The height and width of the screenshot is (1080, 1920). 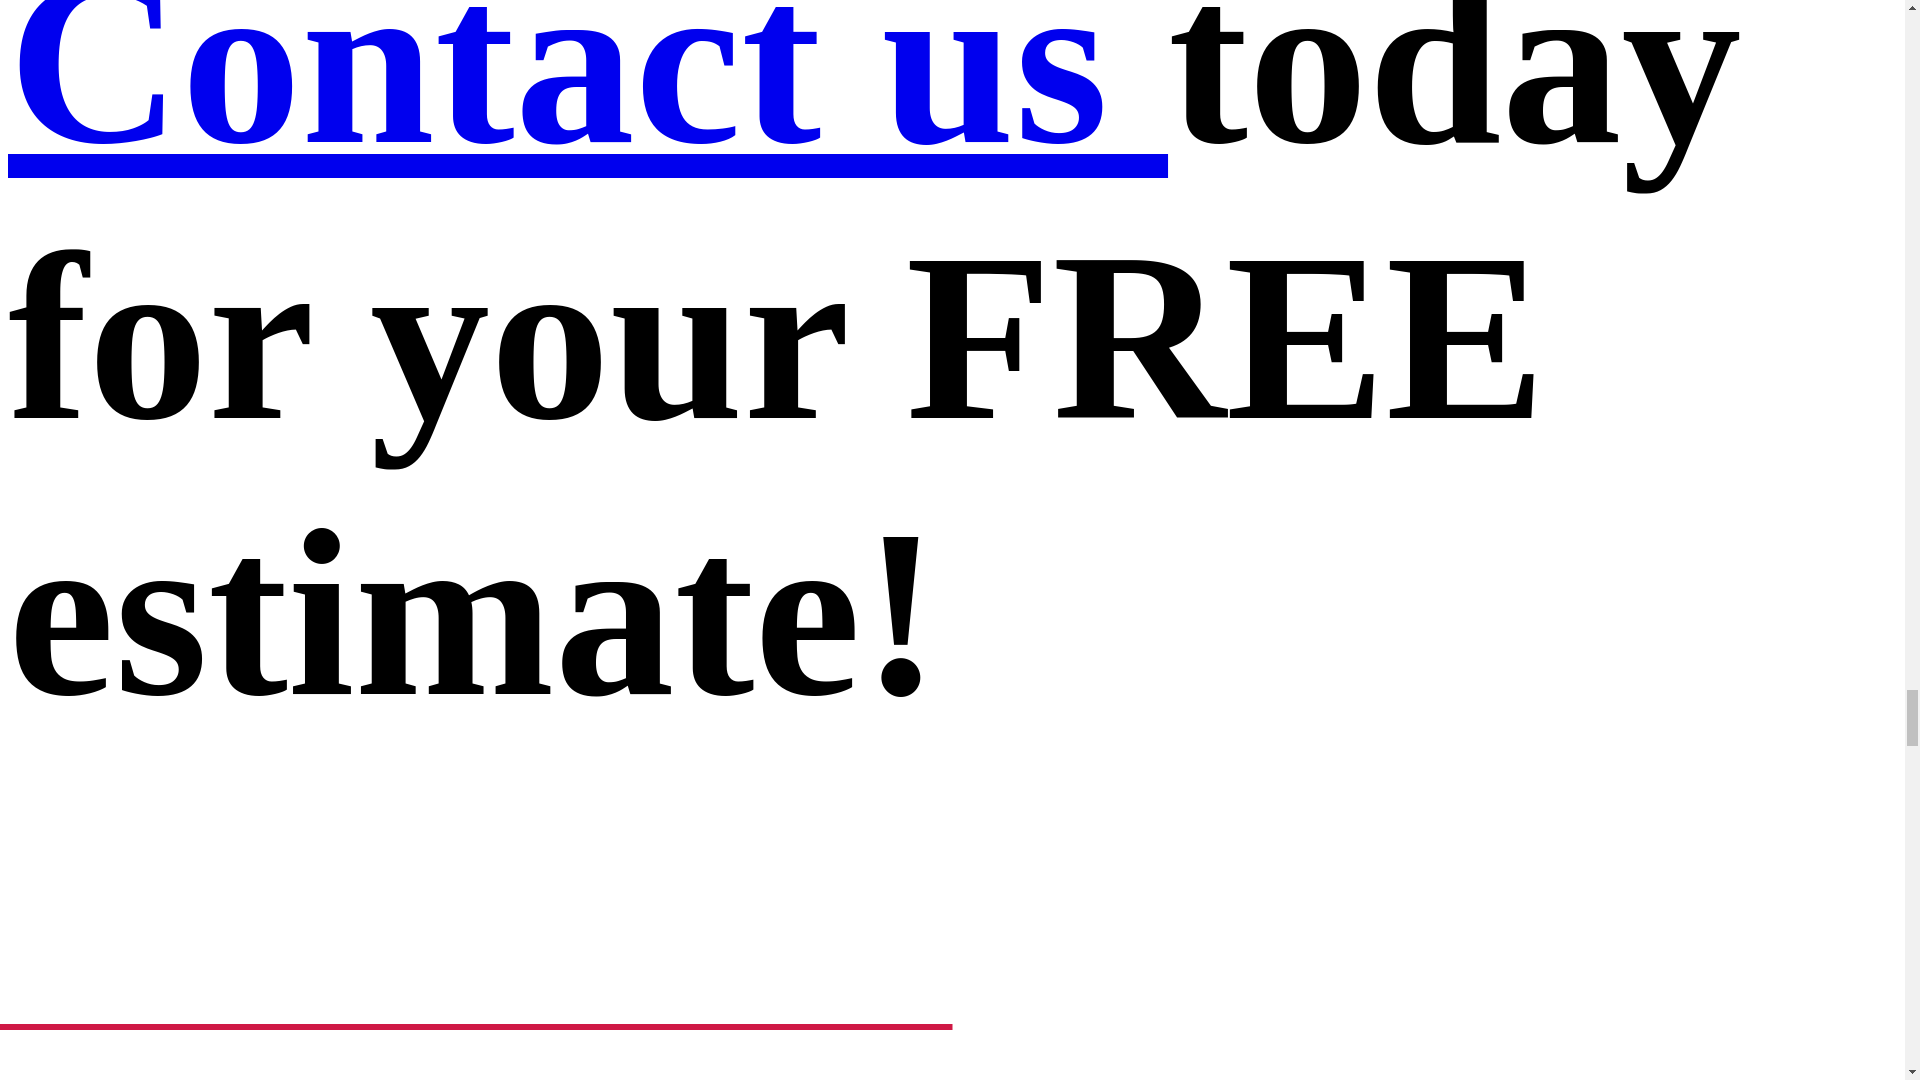 I want to click on Contact us , so click(x=587, y=97).